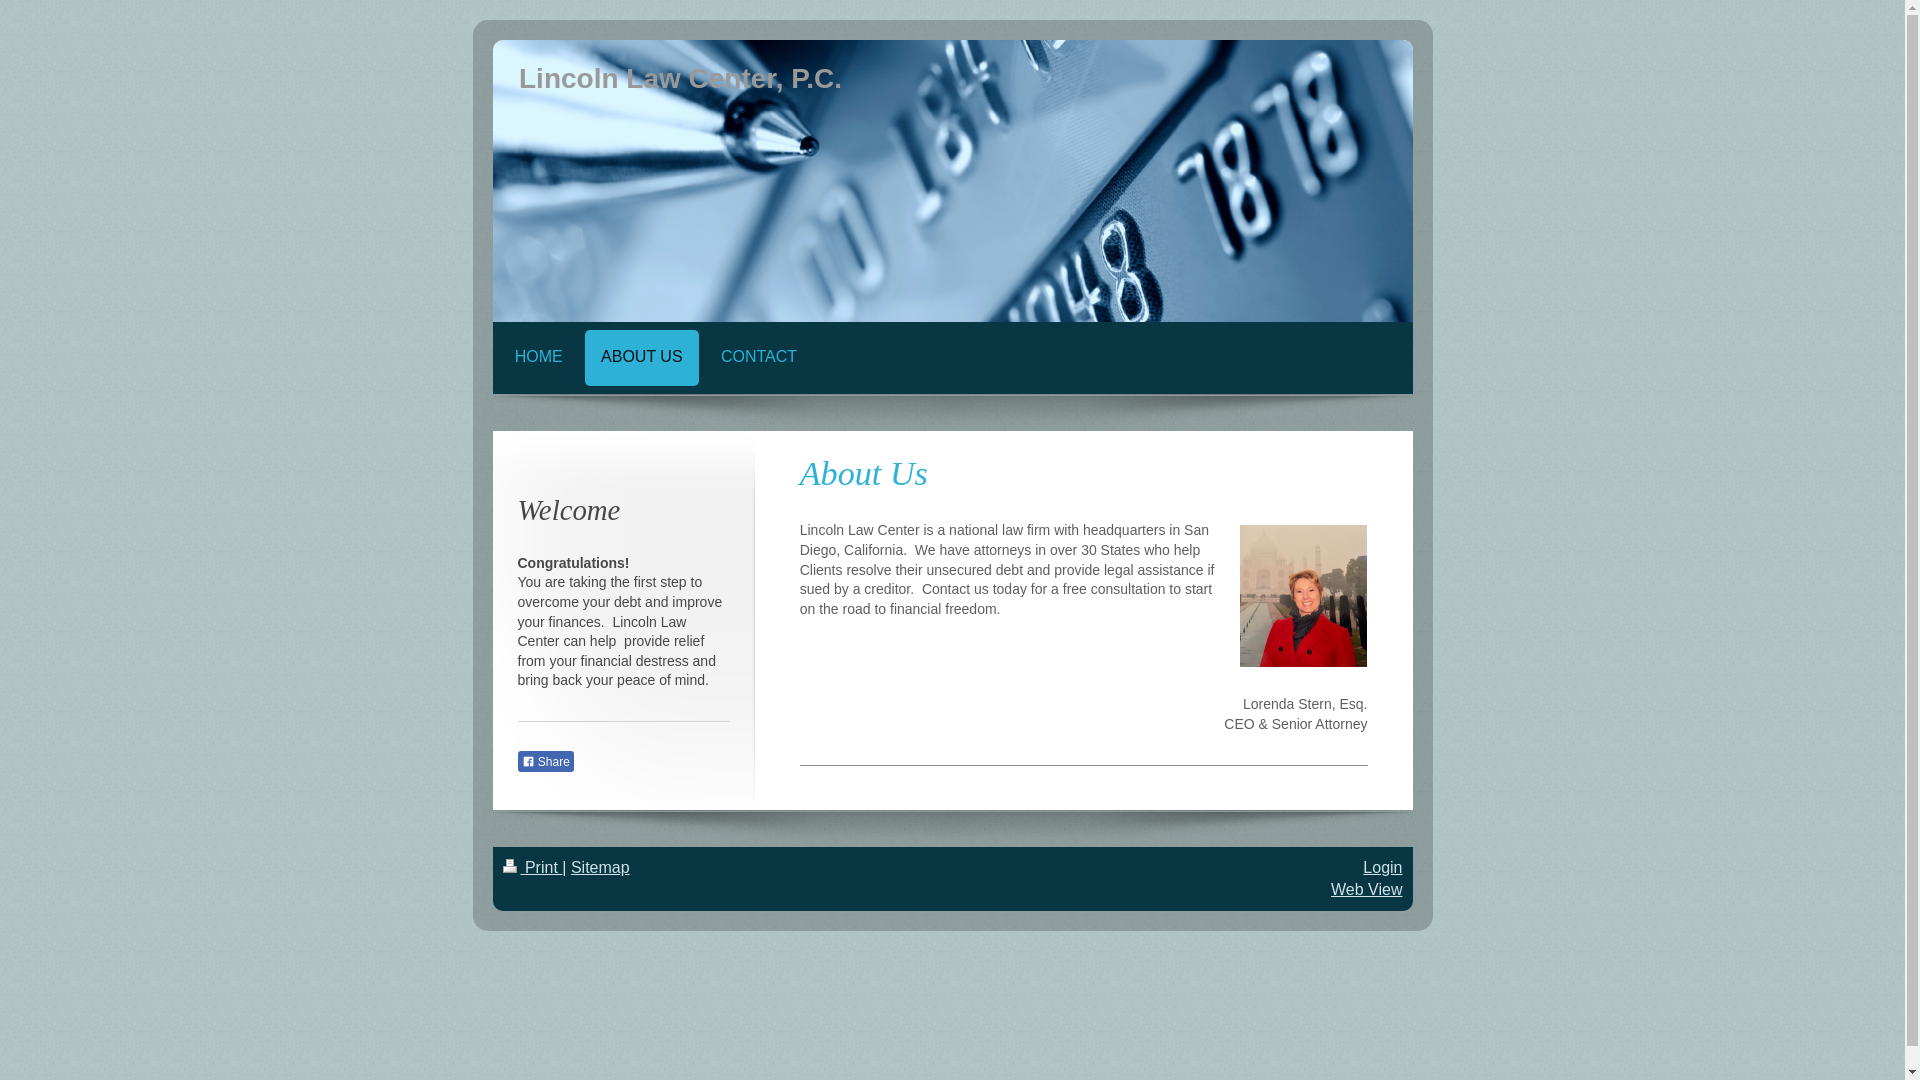 The width and height of the screenshot is (1920, 1080). I want to click on CONTACT, so click(759, 358).